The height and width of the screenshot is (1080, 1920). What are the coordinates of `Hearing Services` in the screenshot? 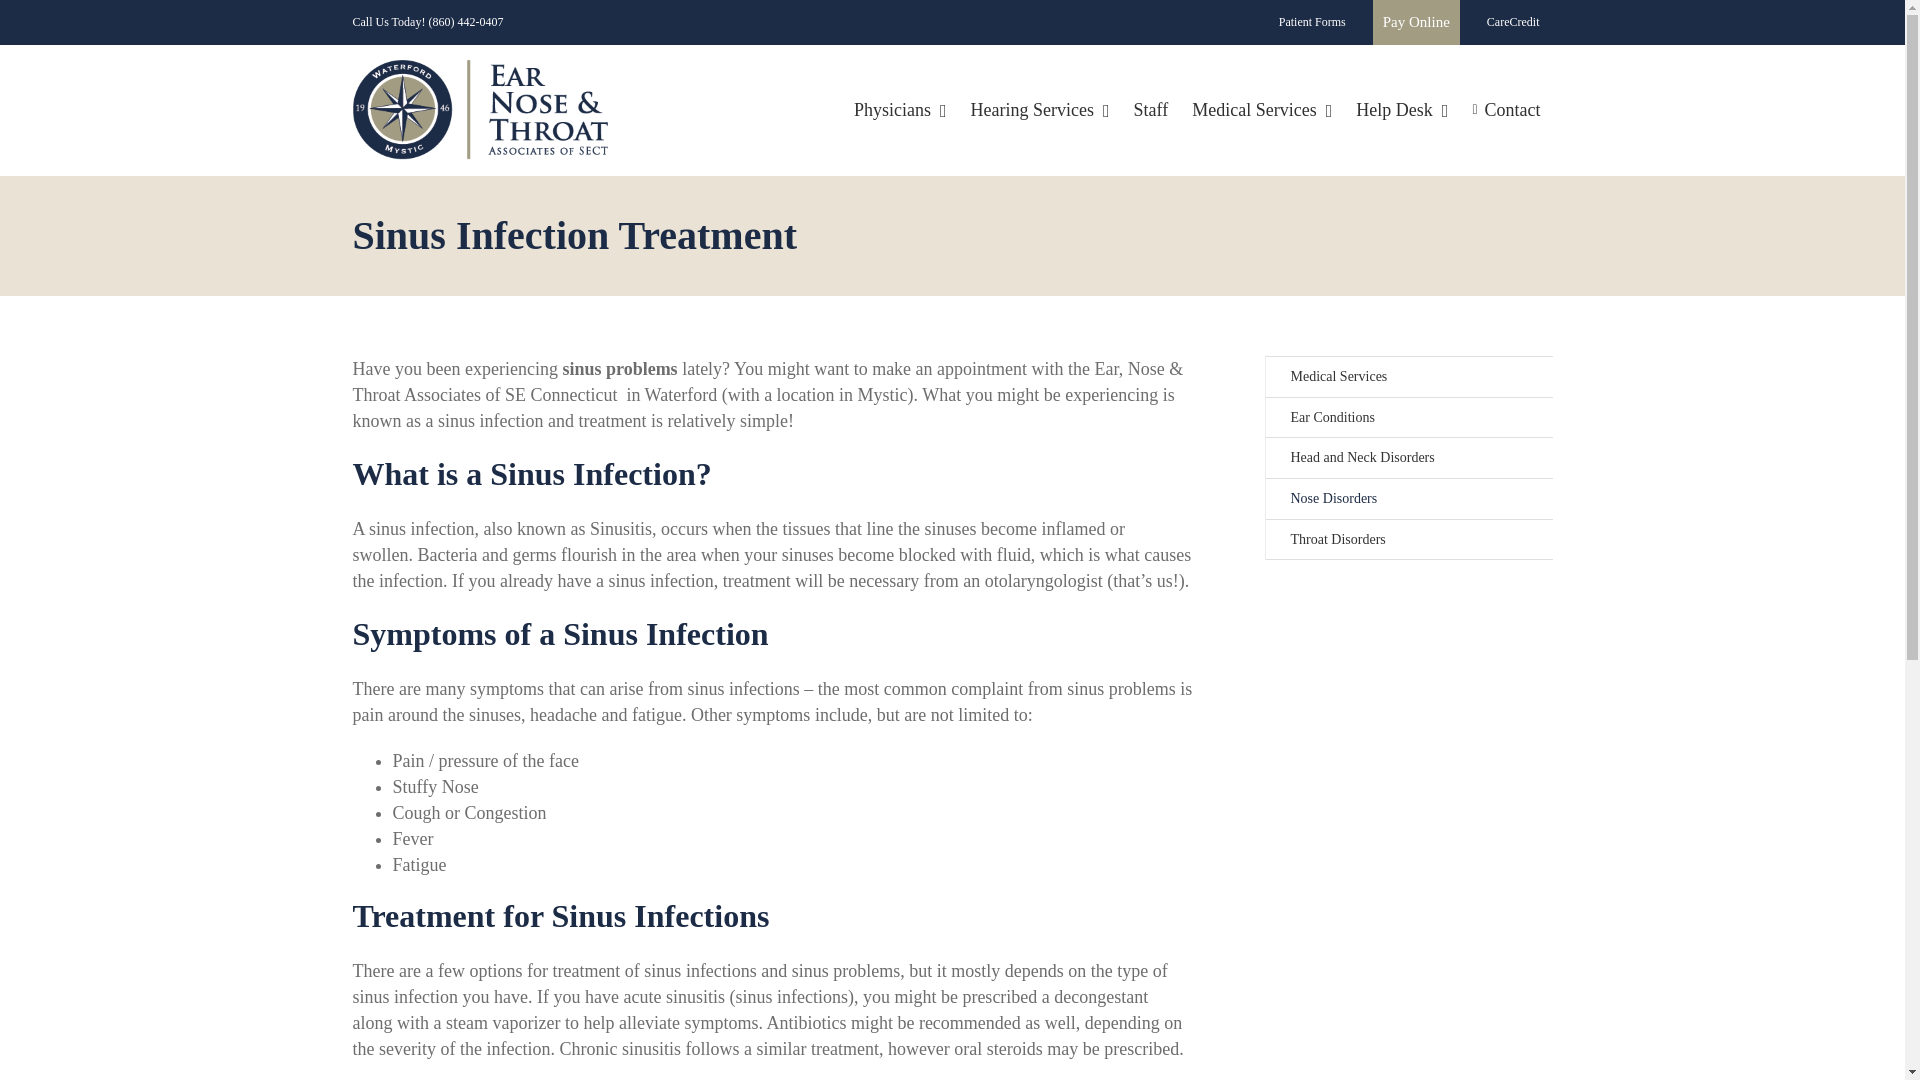 It's located at (1040, 110).